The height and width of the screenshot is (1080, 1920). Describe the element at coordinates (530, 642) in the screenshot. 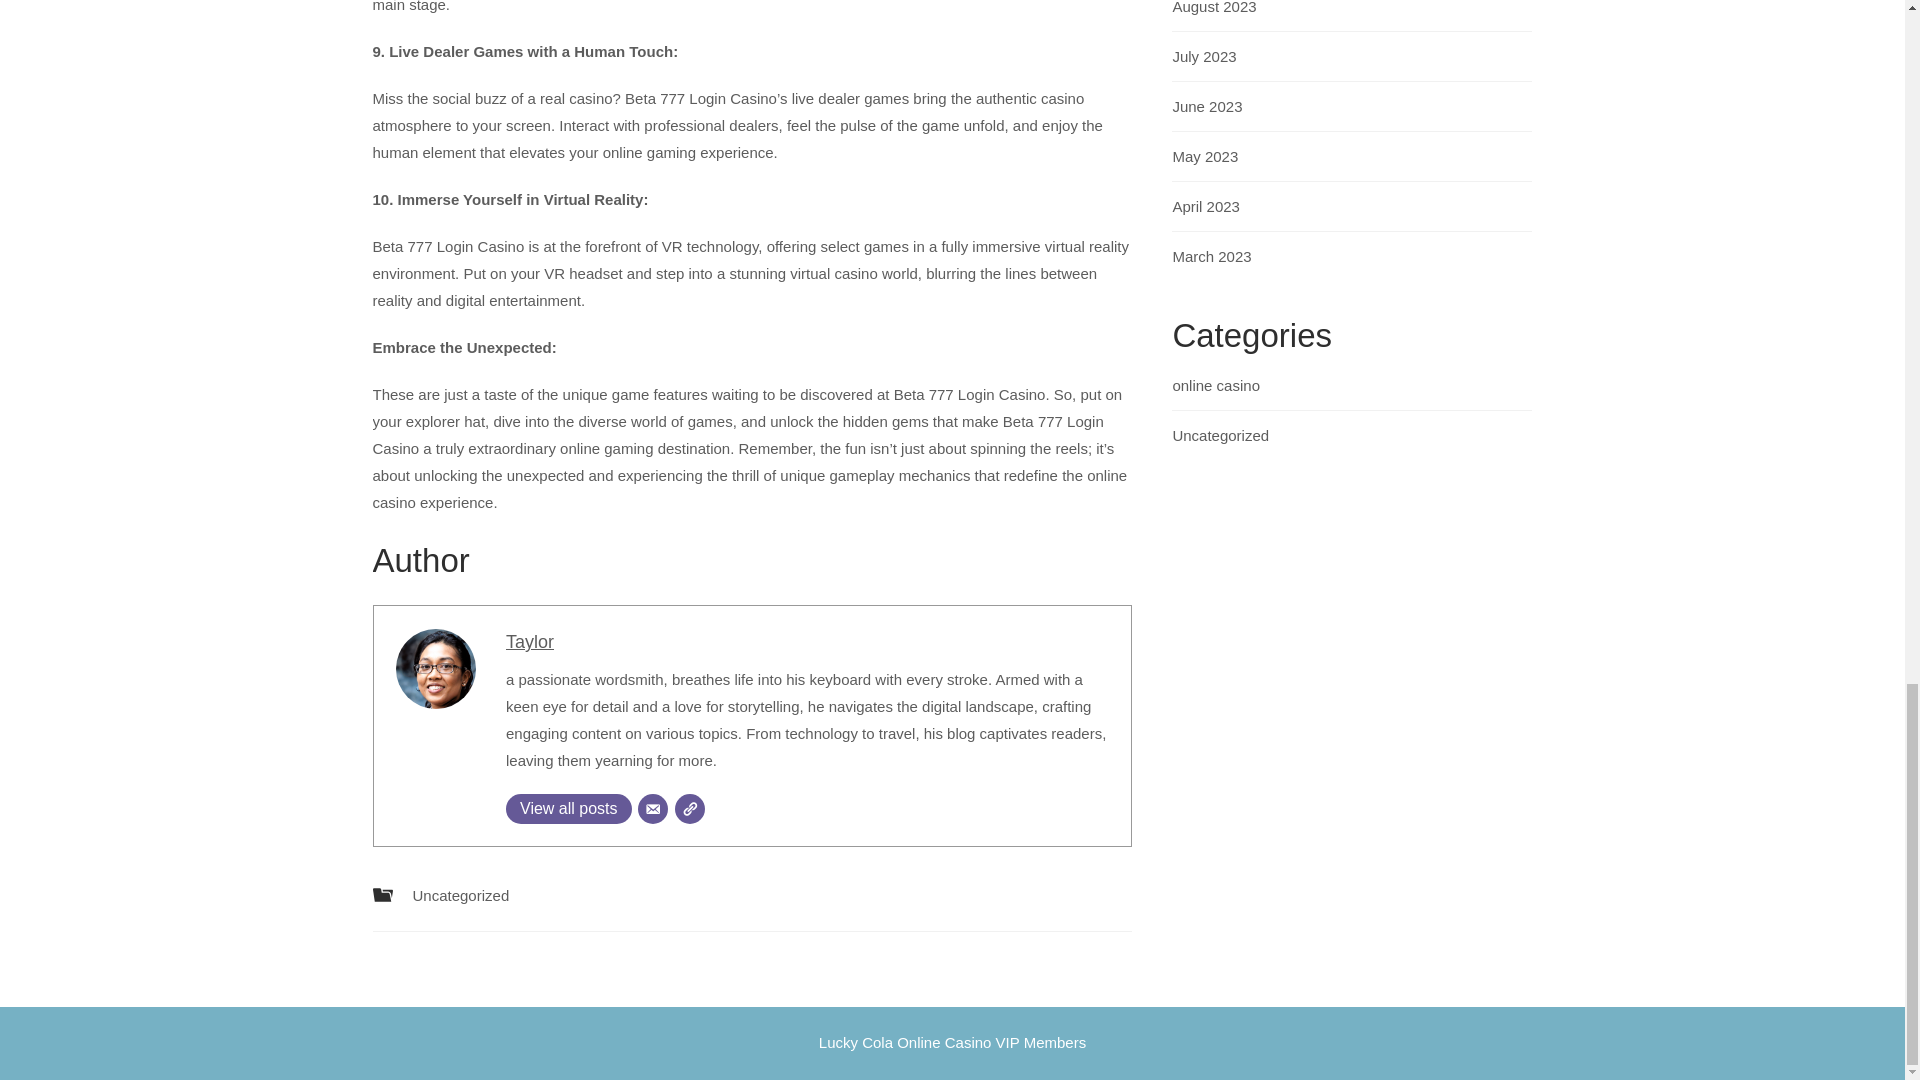

I see `Taylor` at that location.